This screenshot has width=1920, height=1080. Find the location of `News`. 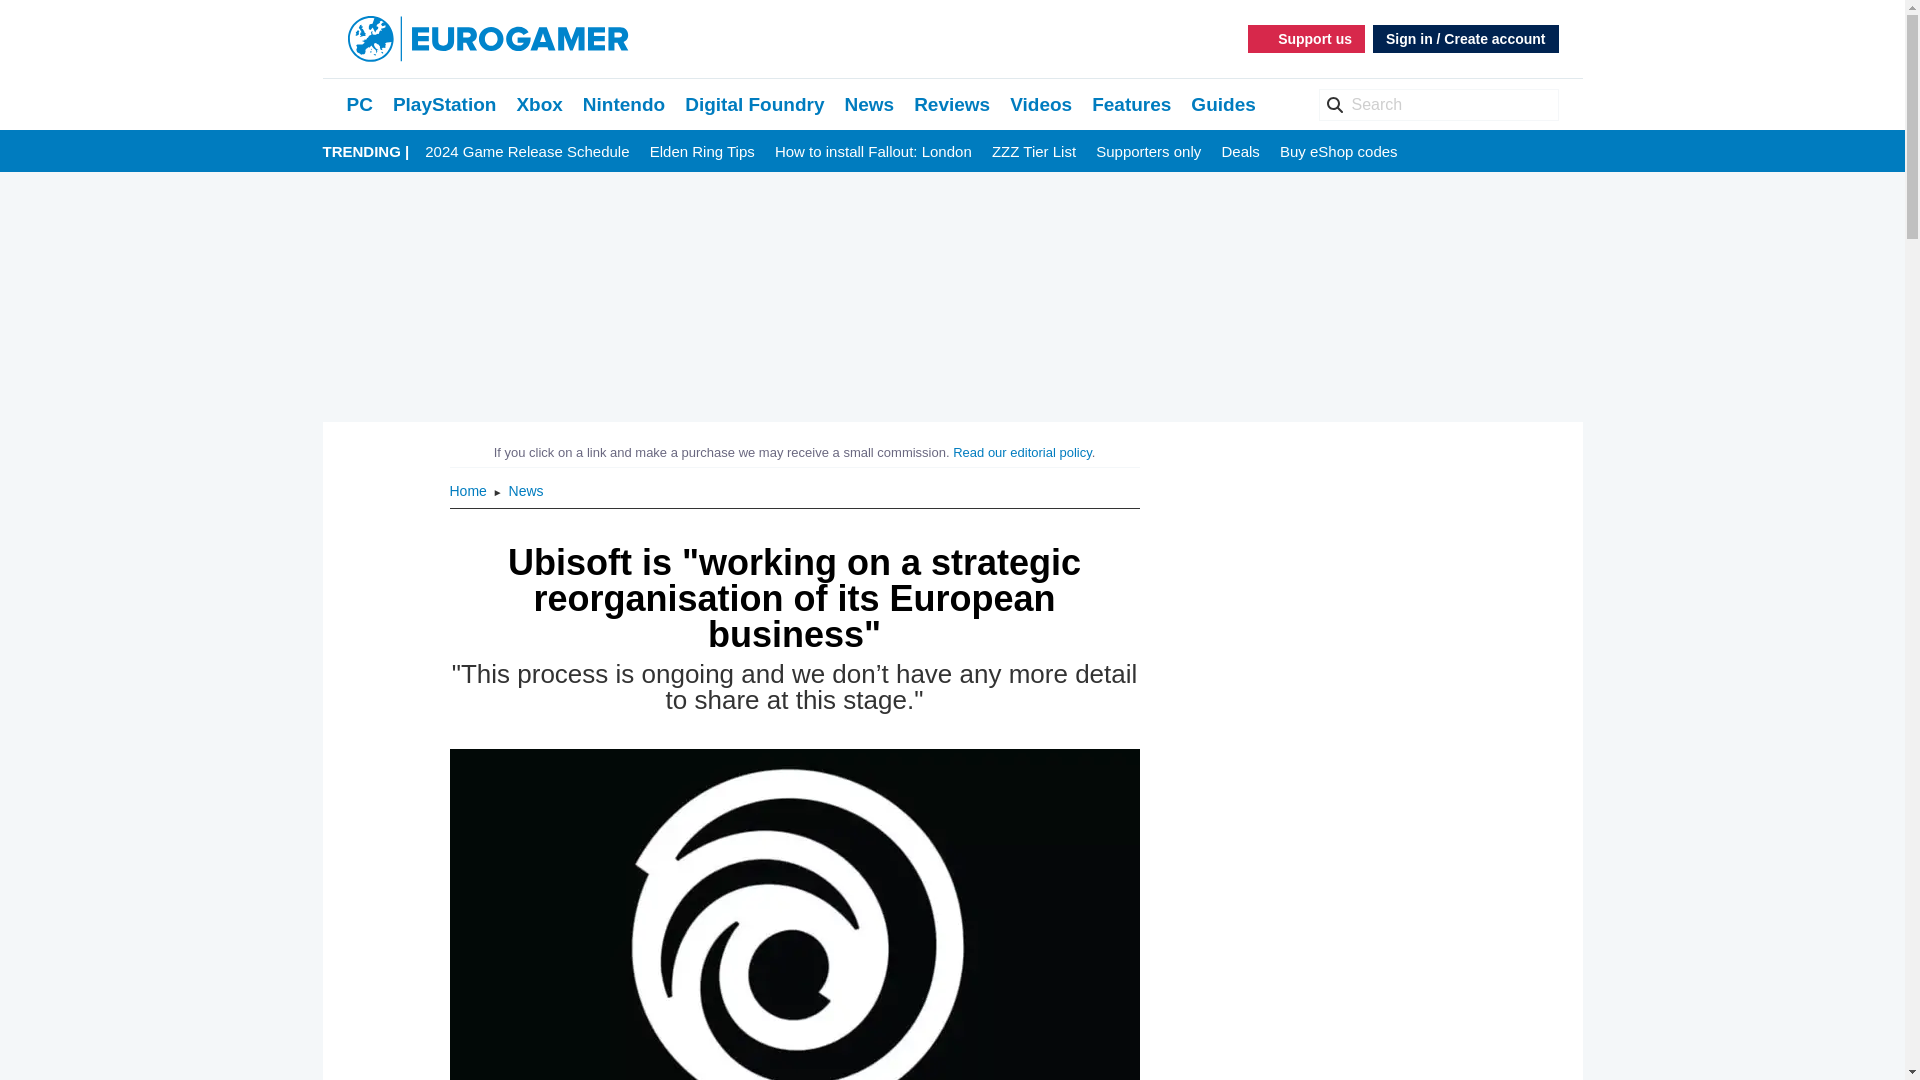

News is located at coordinates (869, 104).